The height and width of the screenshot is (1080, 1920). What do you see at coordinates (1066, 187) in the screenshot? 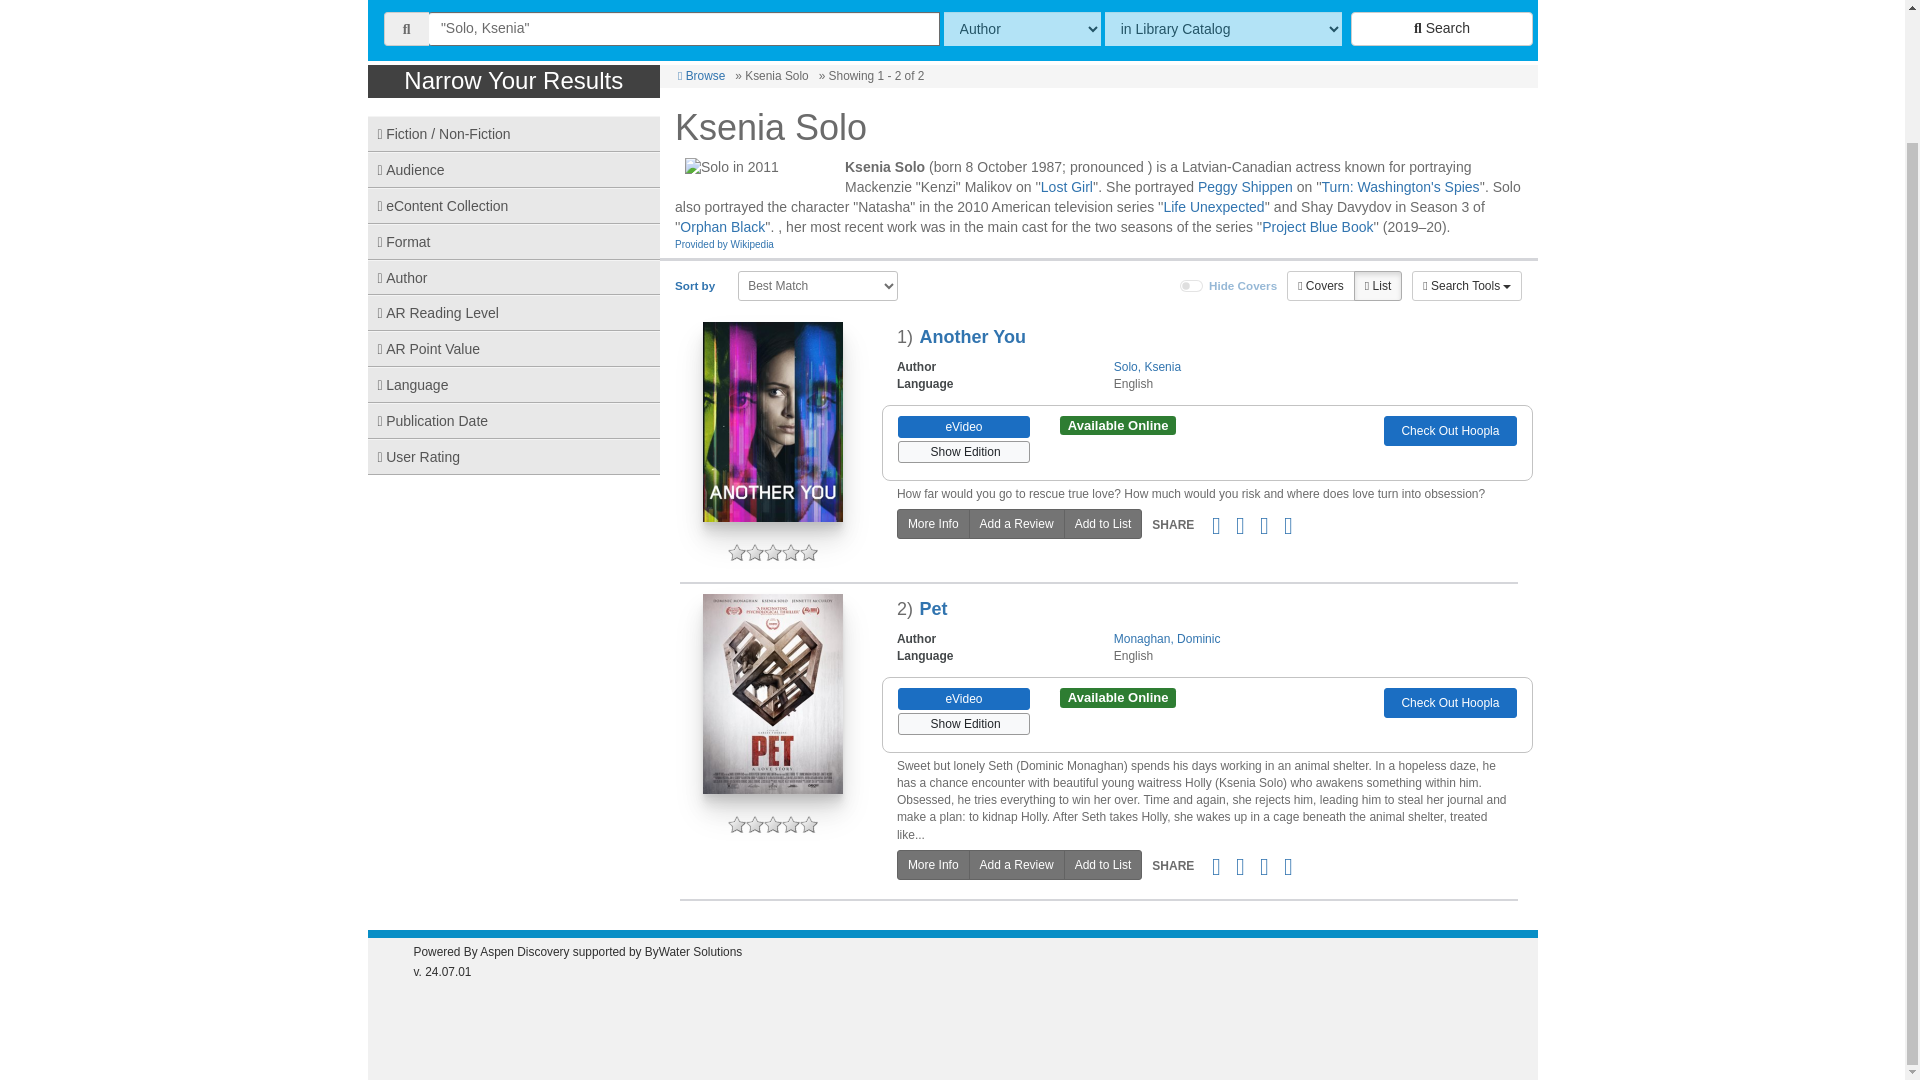
I see `Lost Girl` at bounding box center [1066, 187].